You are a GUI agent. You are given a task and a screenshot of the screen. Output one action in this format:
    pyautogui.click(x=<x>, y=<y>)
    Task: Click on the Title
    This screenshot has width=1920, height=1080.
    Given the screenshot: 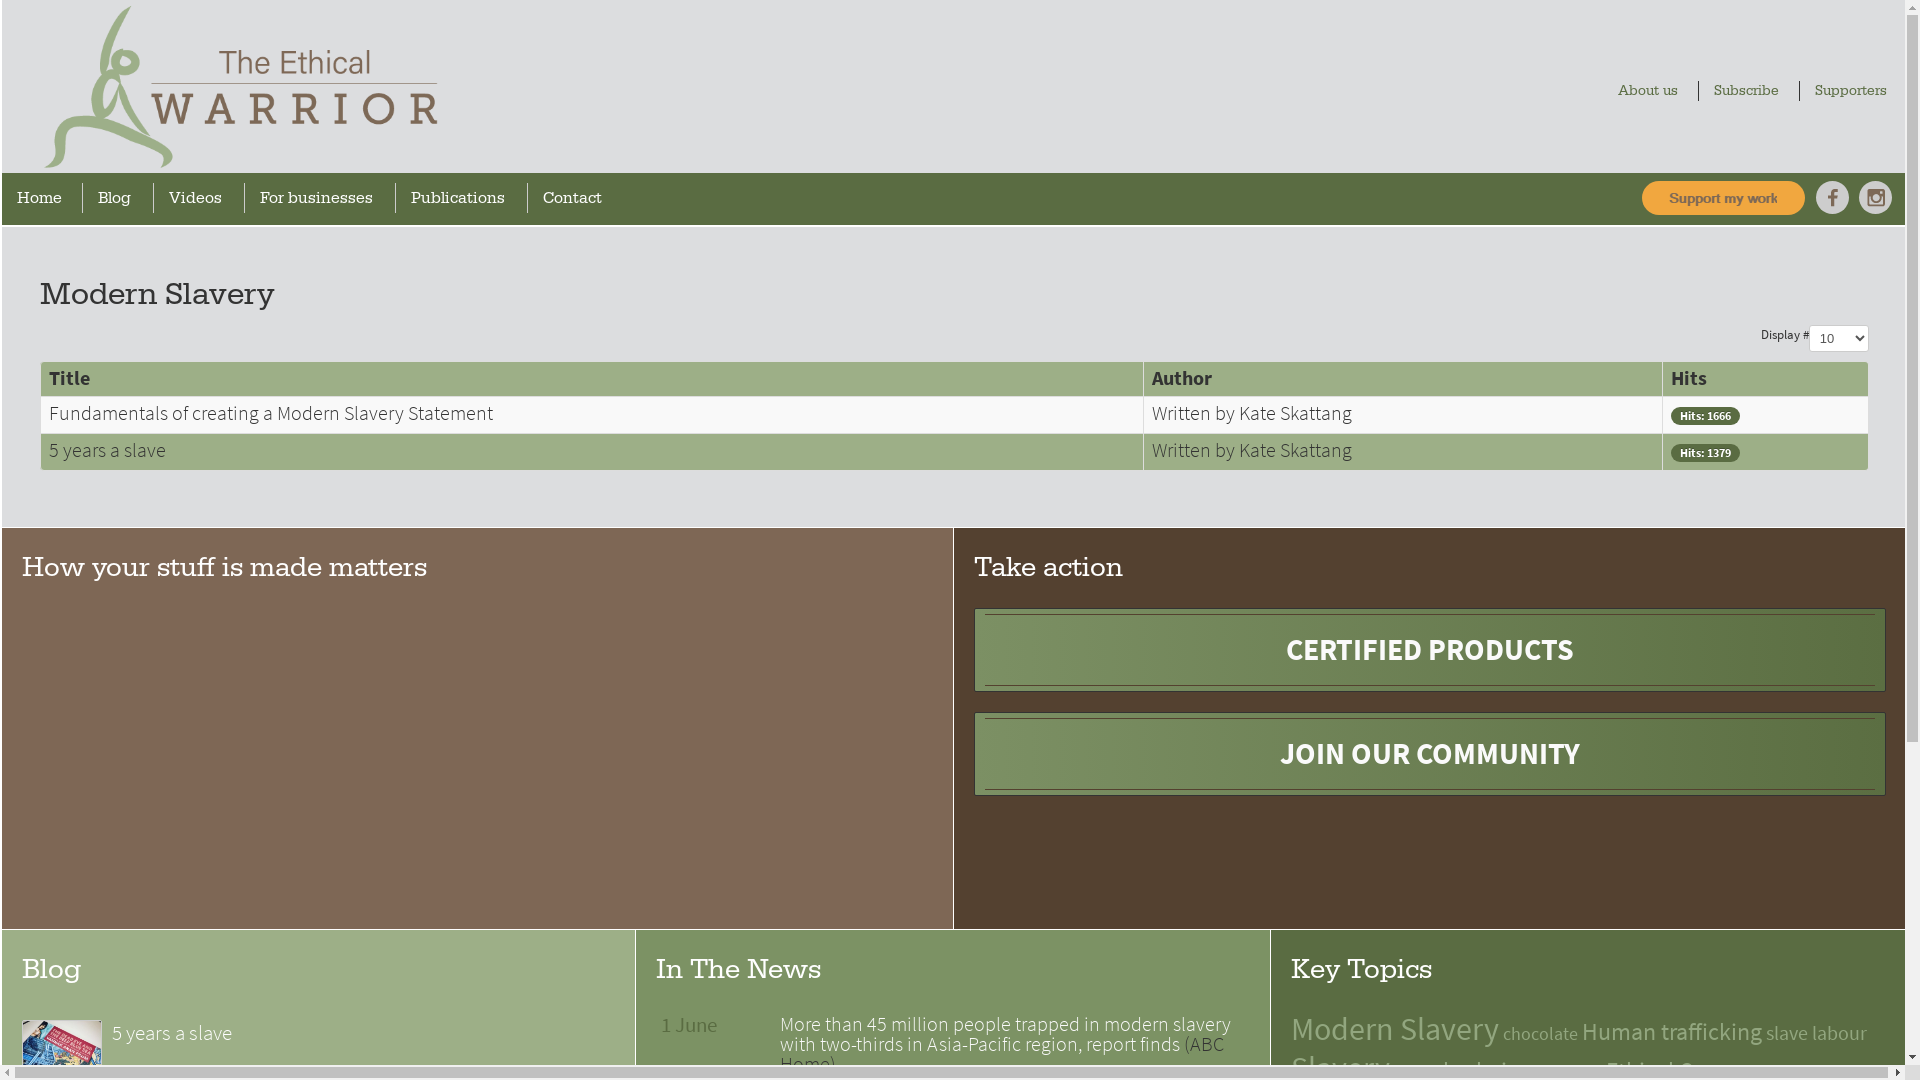 What is the action you would take?
    pyautogui.click(x=70, y=378)
    